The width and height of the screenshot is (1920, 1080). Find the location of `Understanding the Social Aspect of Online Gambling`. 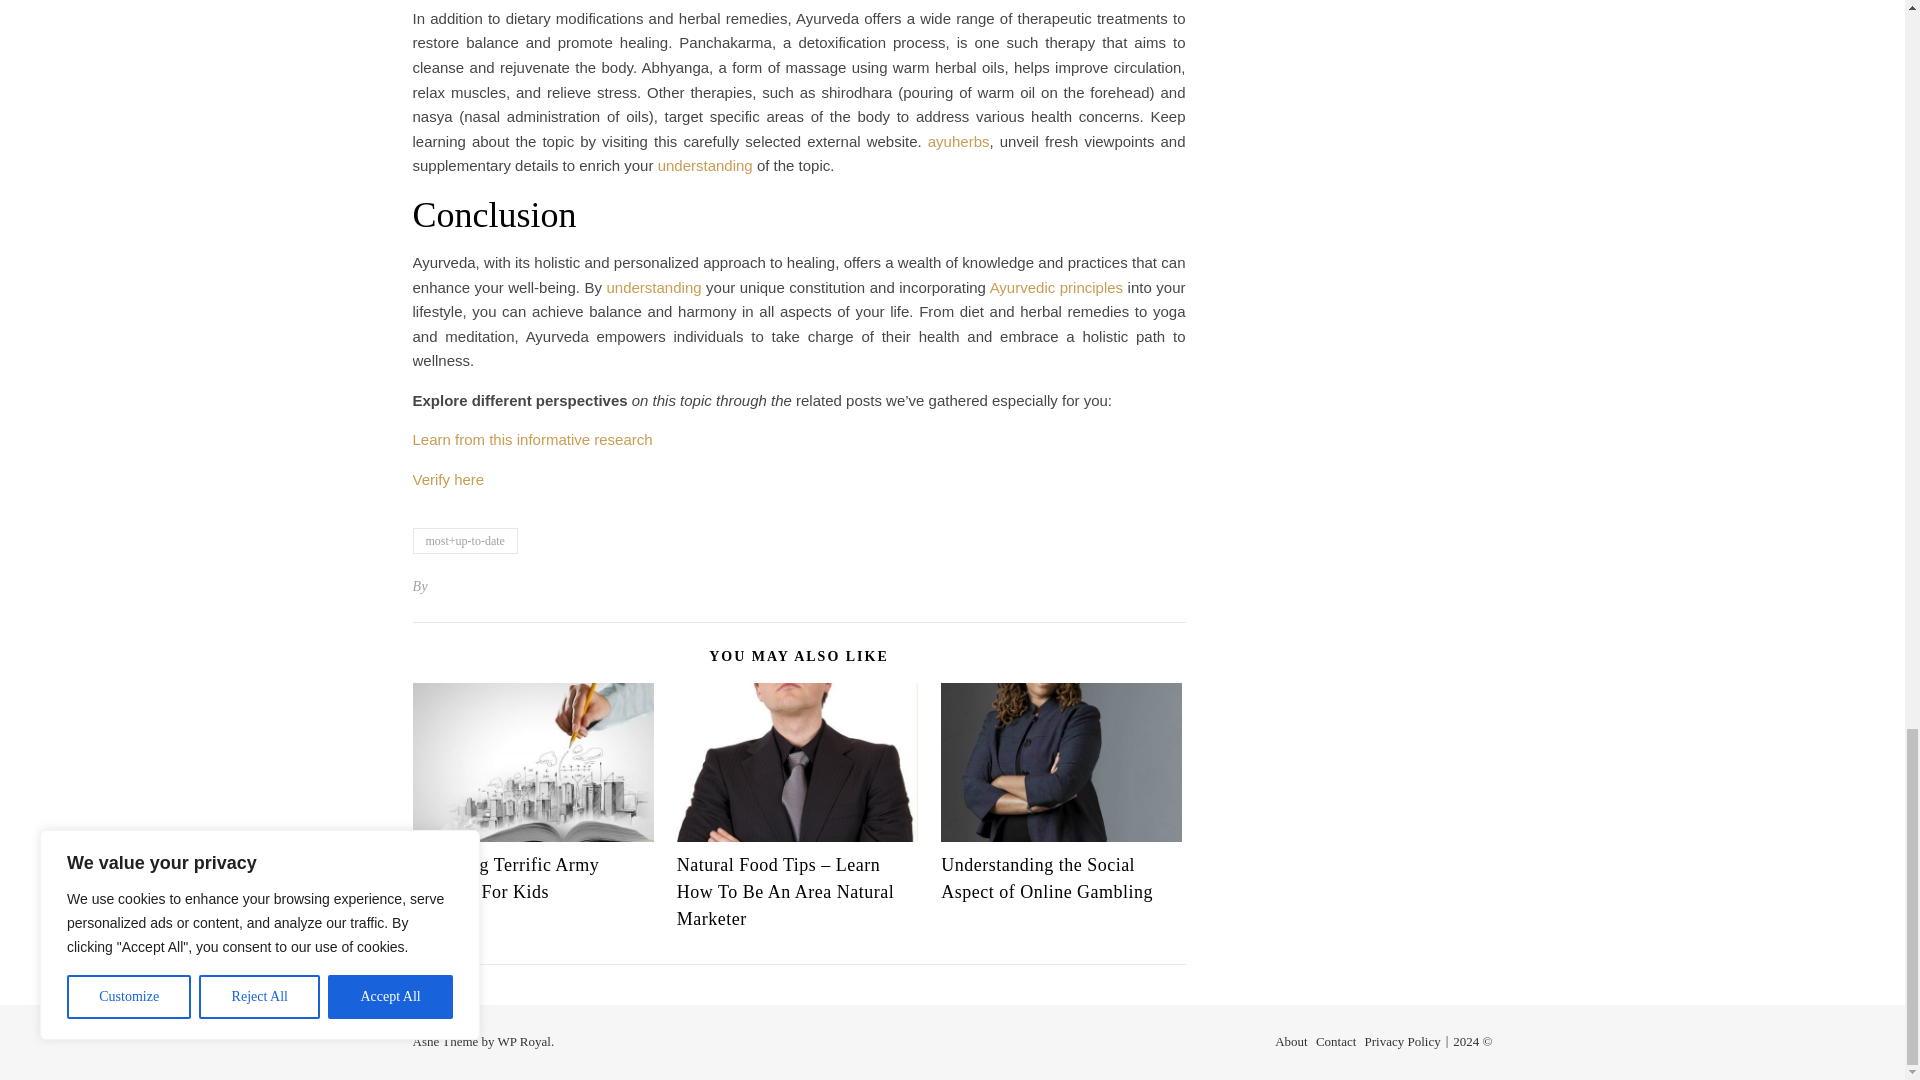

Understanding the Social Aspect of Online Gambling is located at coordinates (1046, 878).